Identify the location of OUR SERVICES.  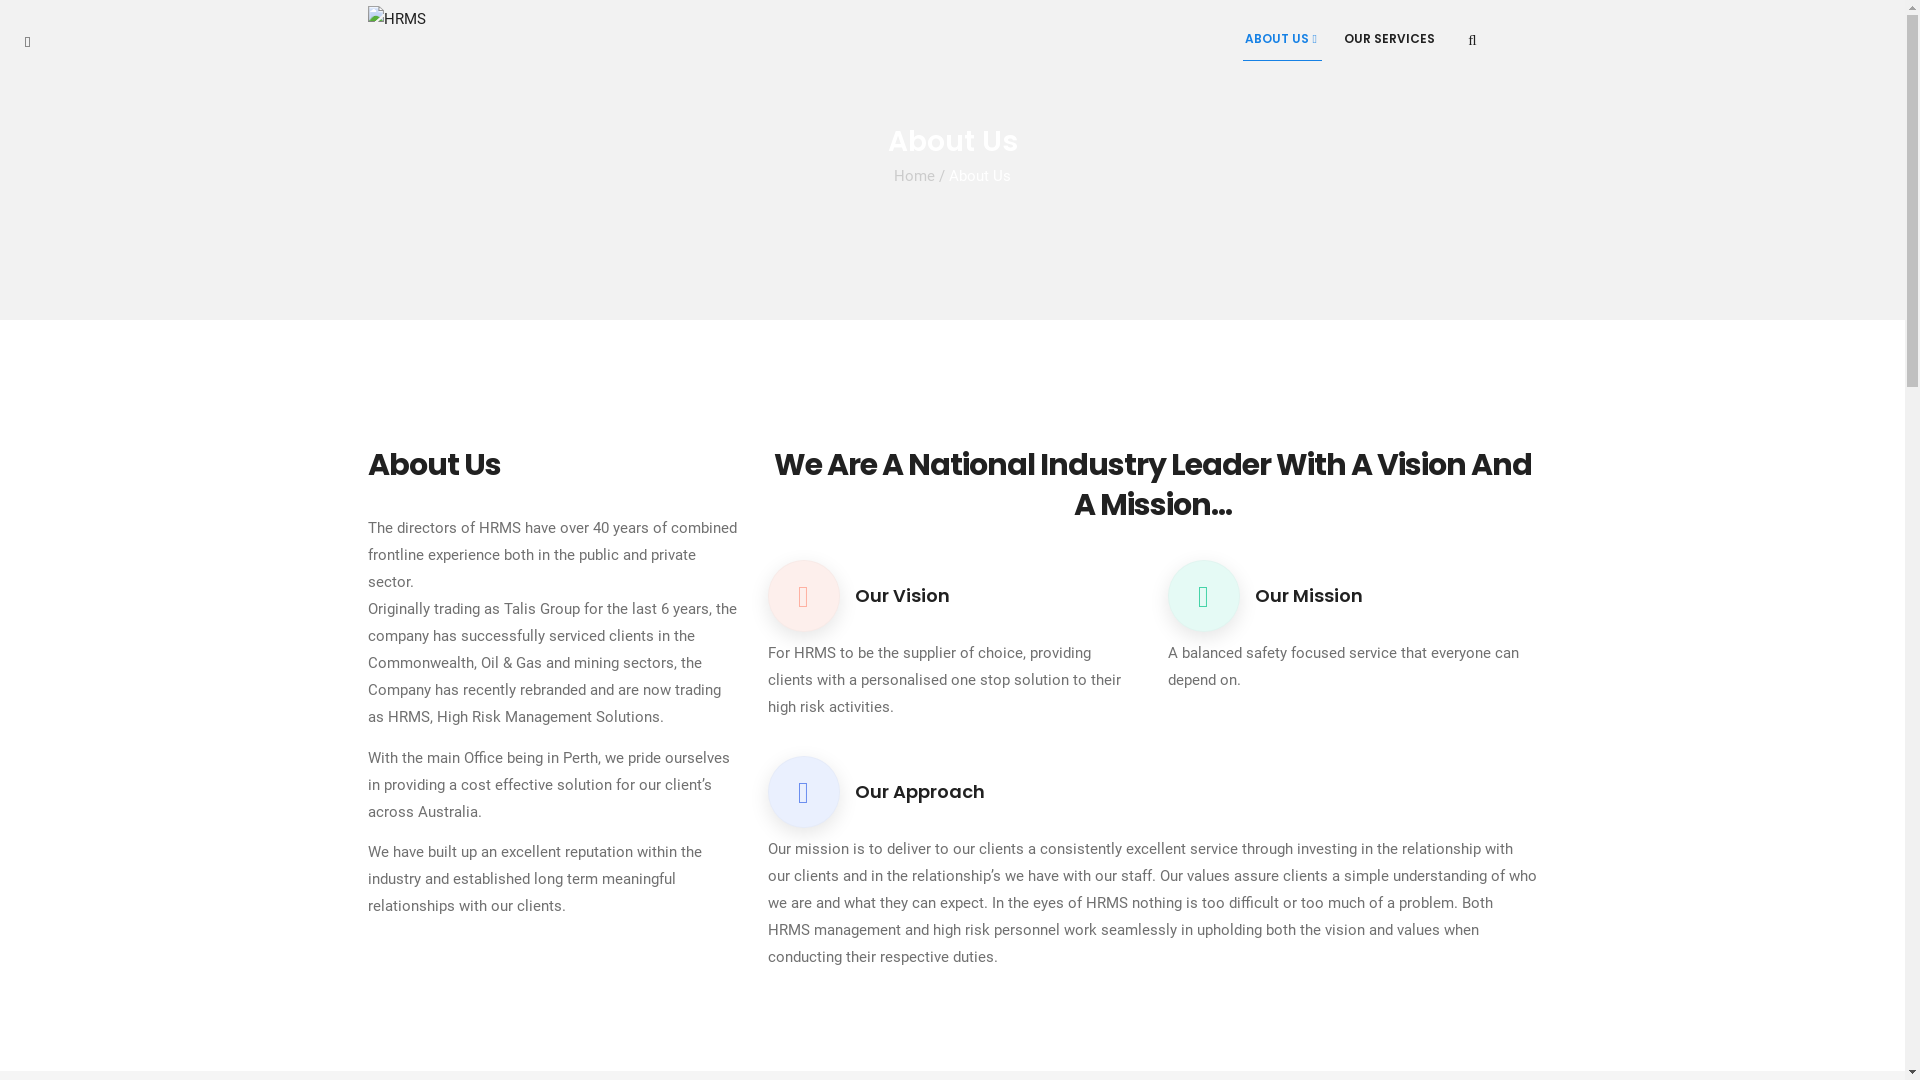
(1390, 38).